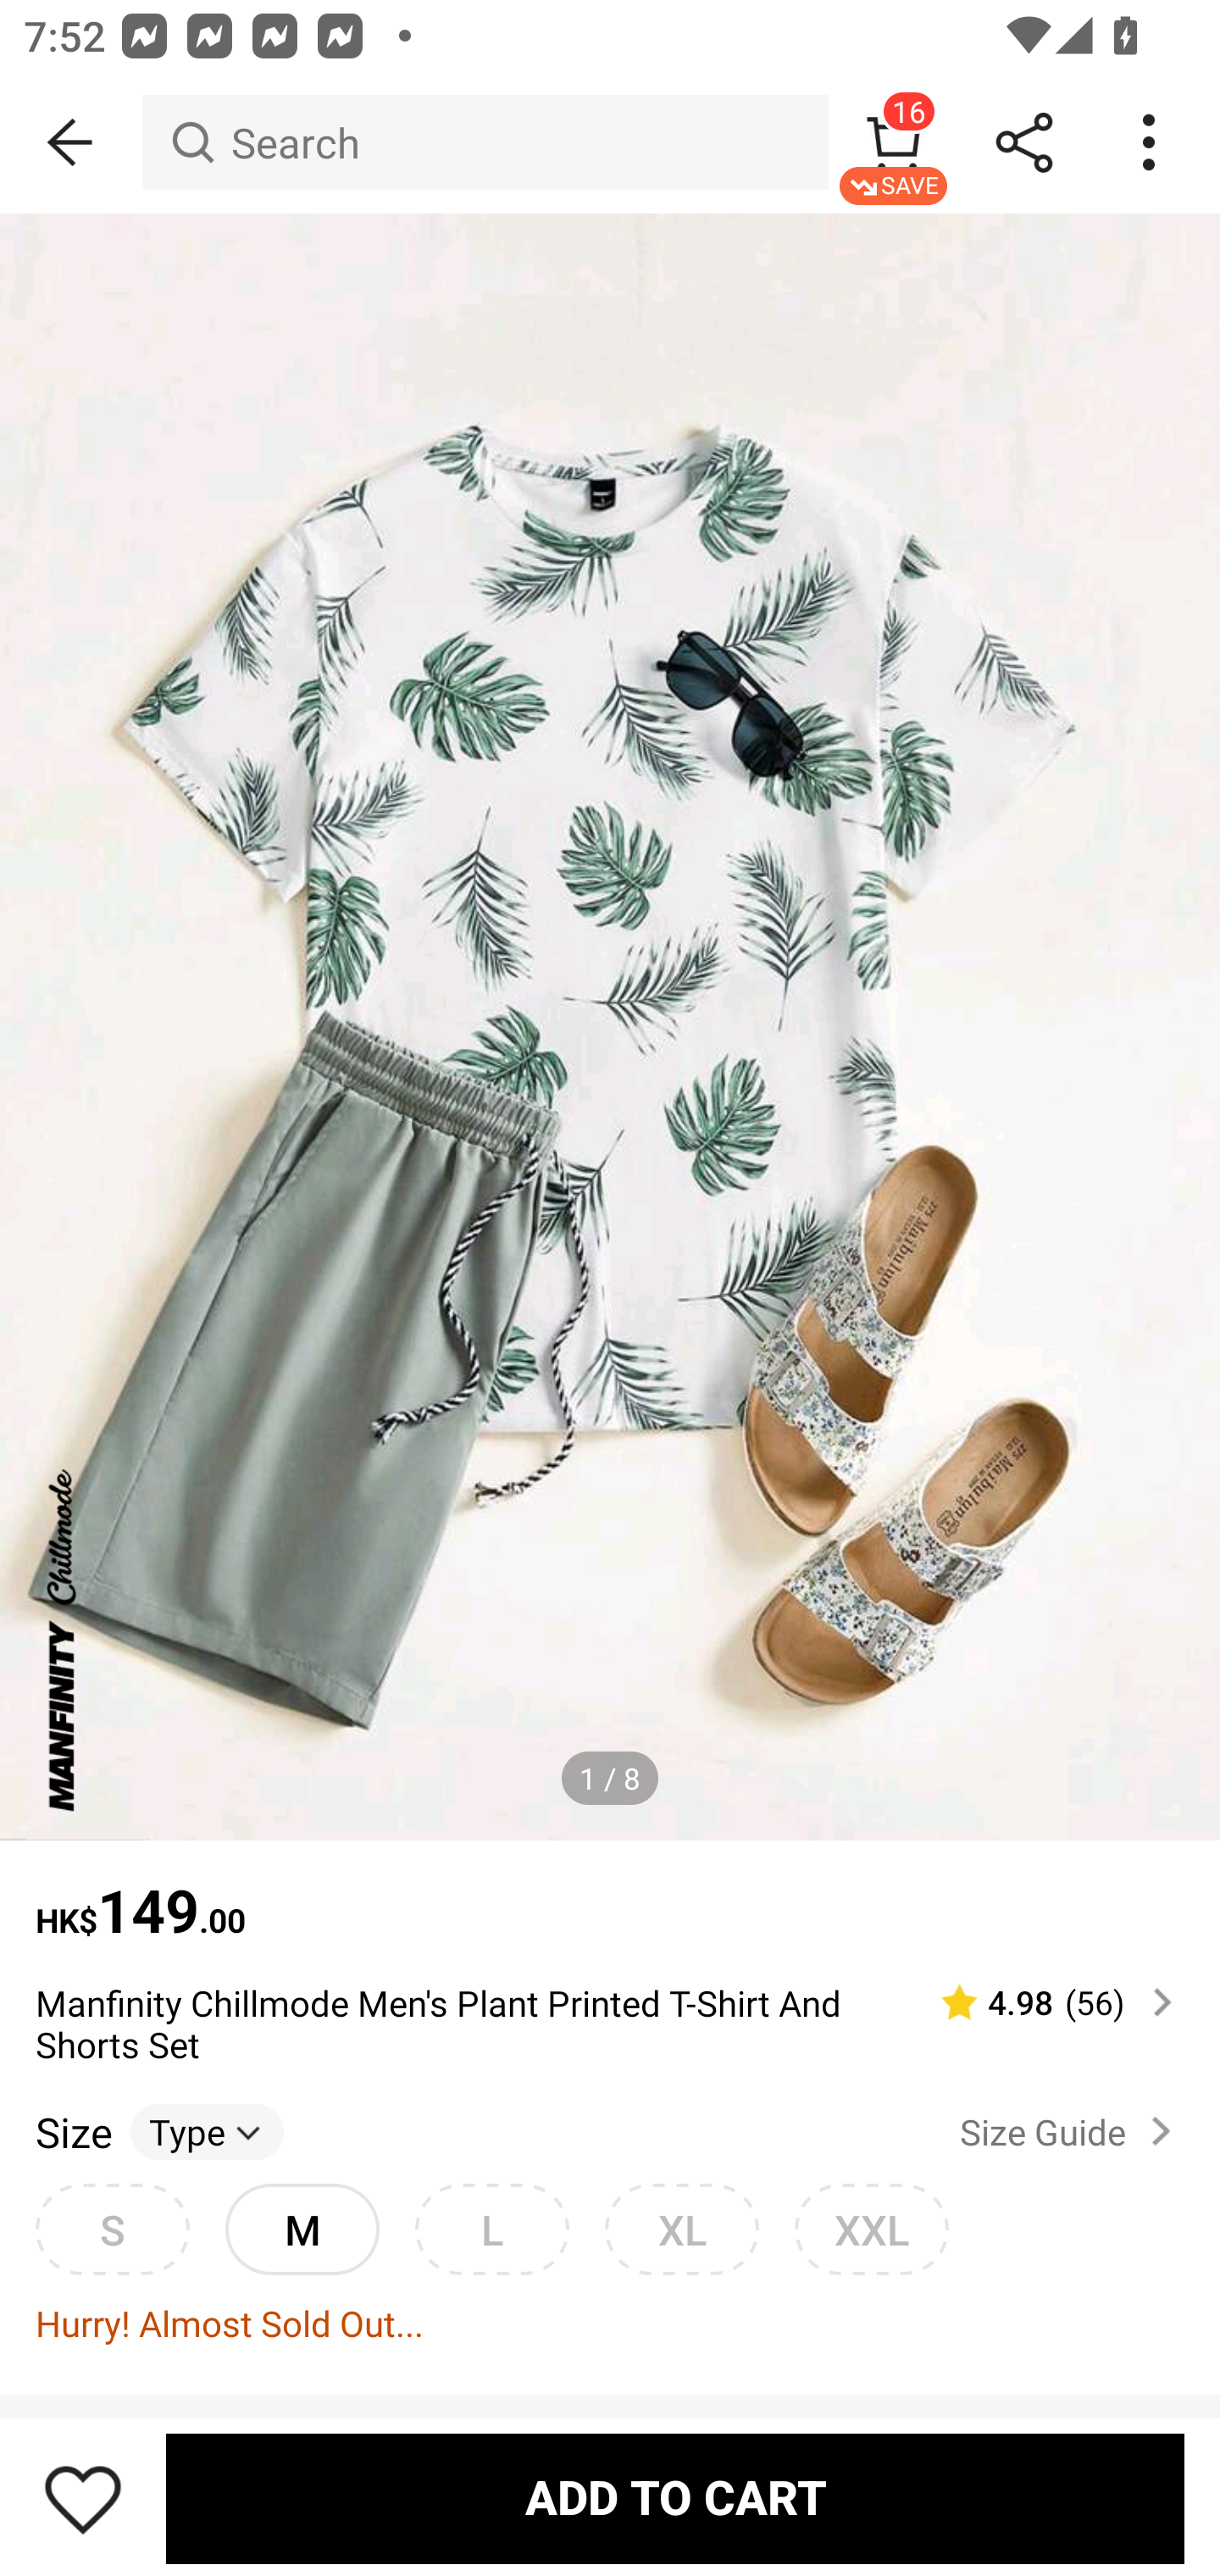  I want to click on 1 / 8, so click(610, 1779).